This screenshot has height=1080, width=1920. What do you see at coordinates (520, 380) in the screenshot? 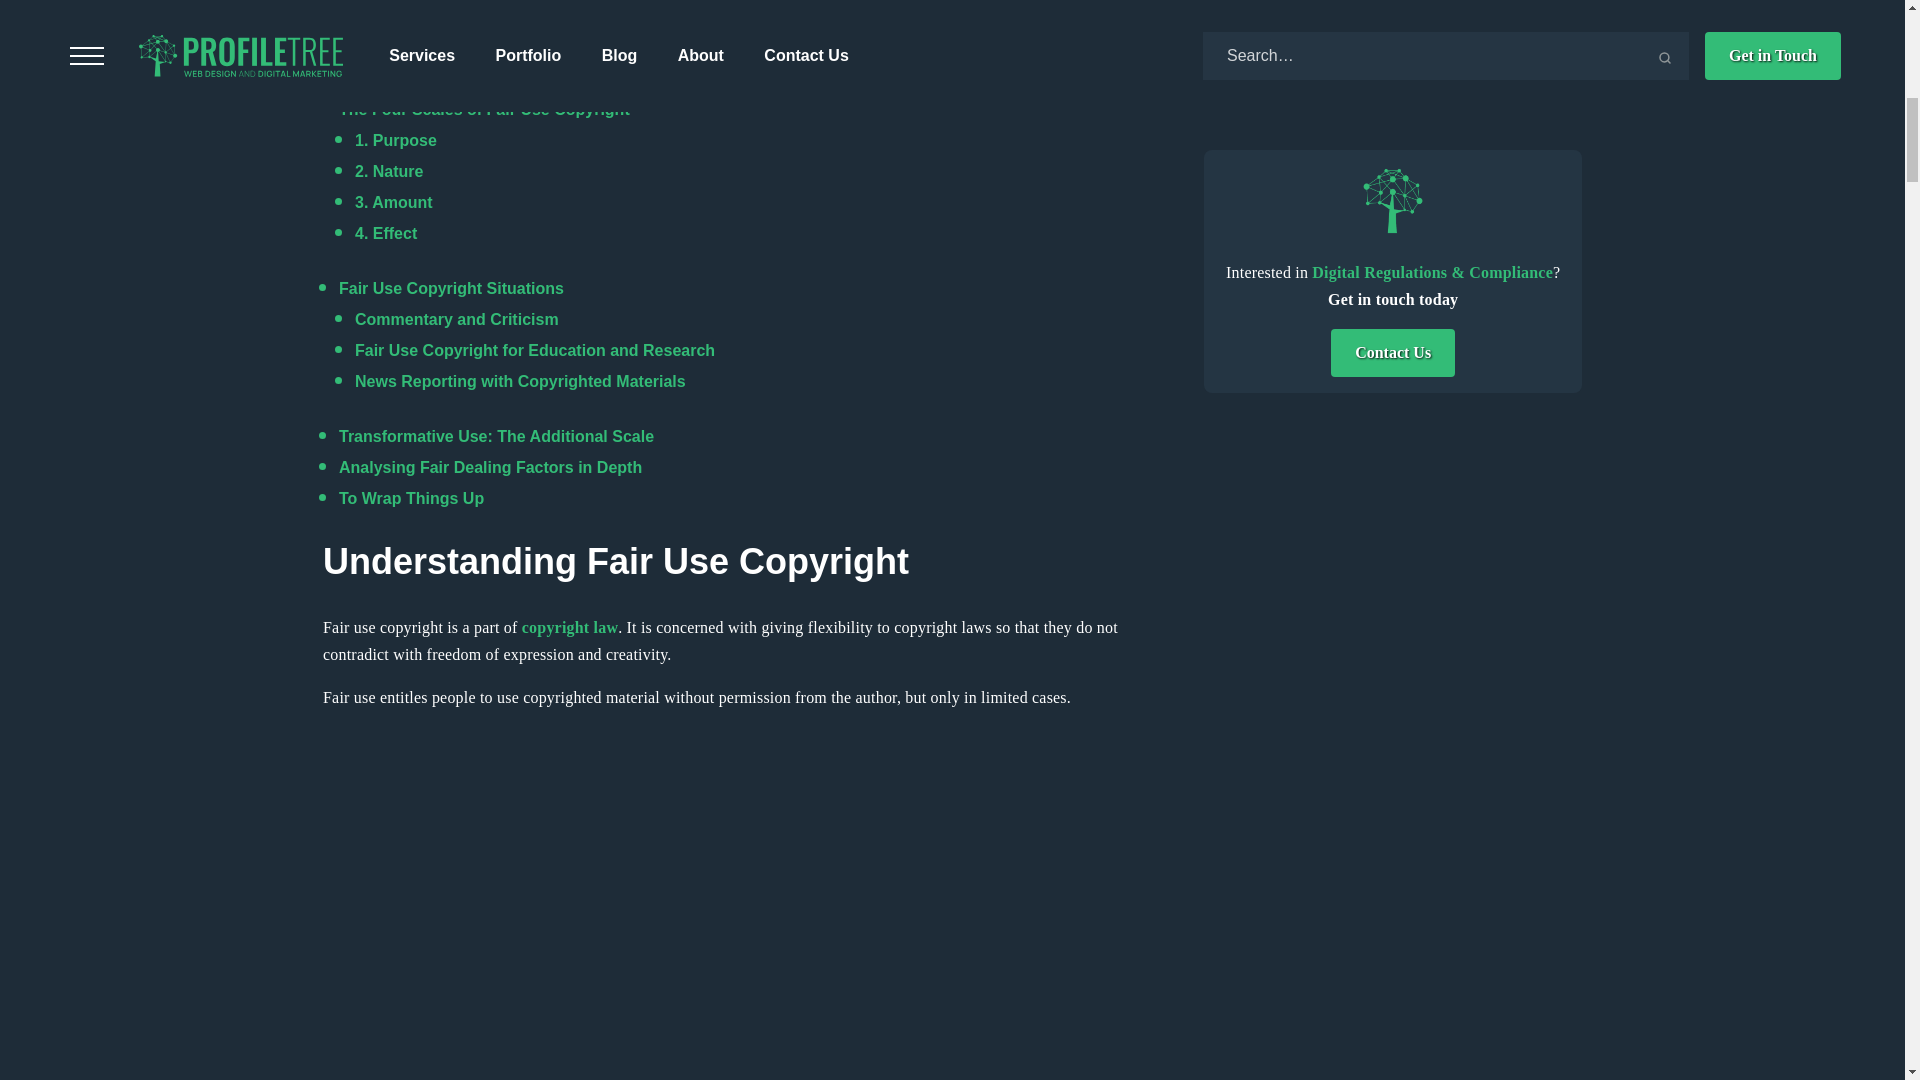
I see `News Reporting with Copyrighted Materials` at bounding box center [520, 380].